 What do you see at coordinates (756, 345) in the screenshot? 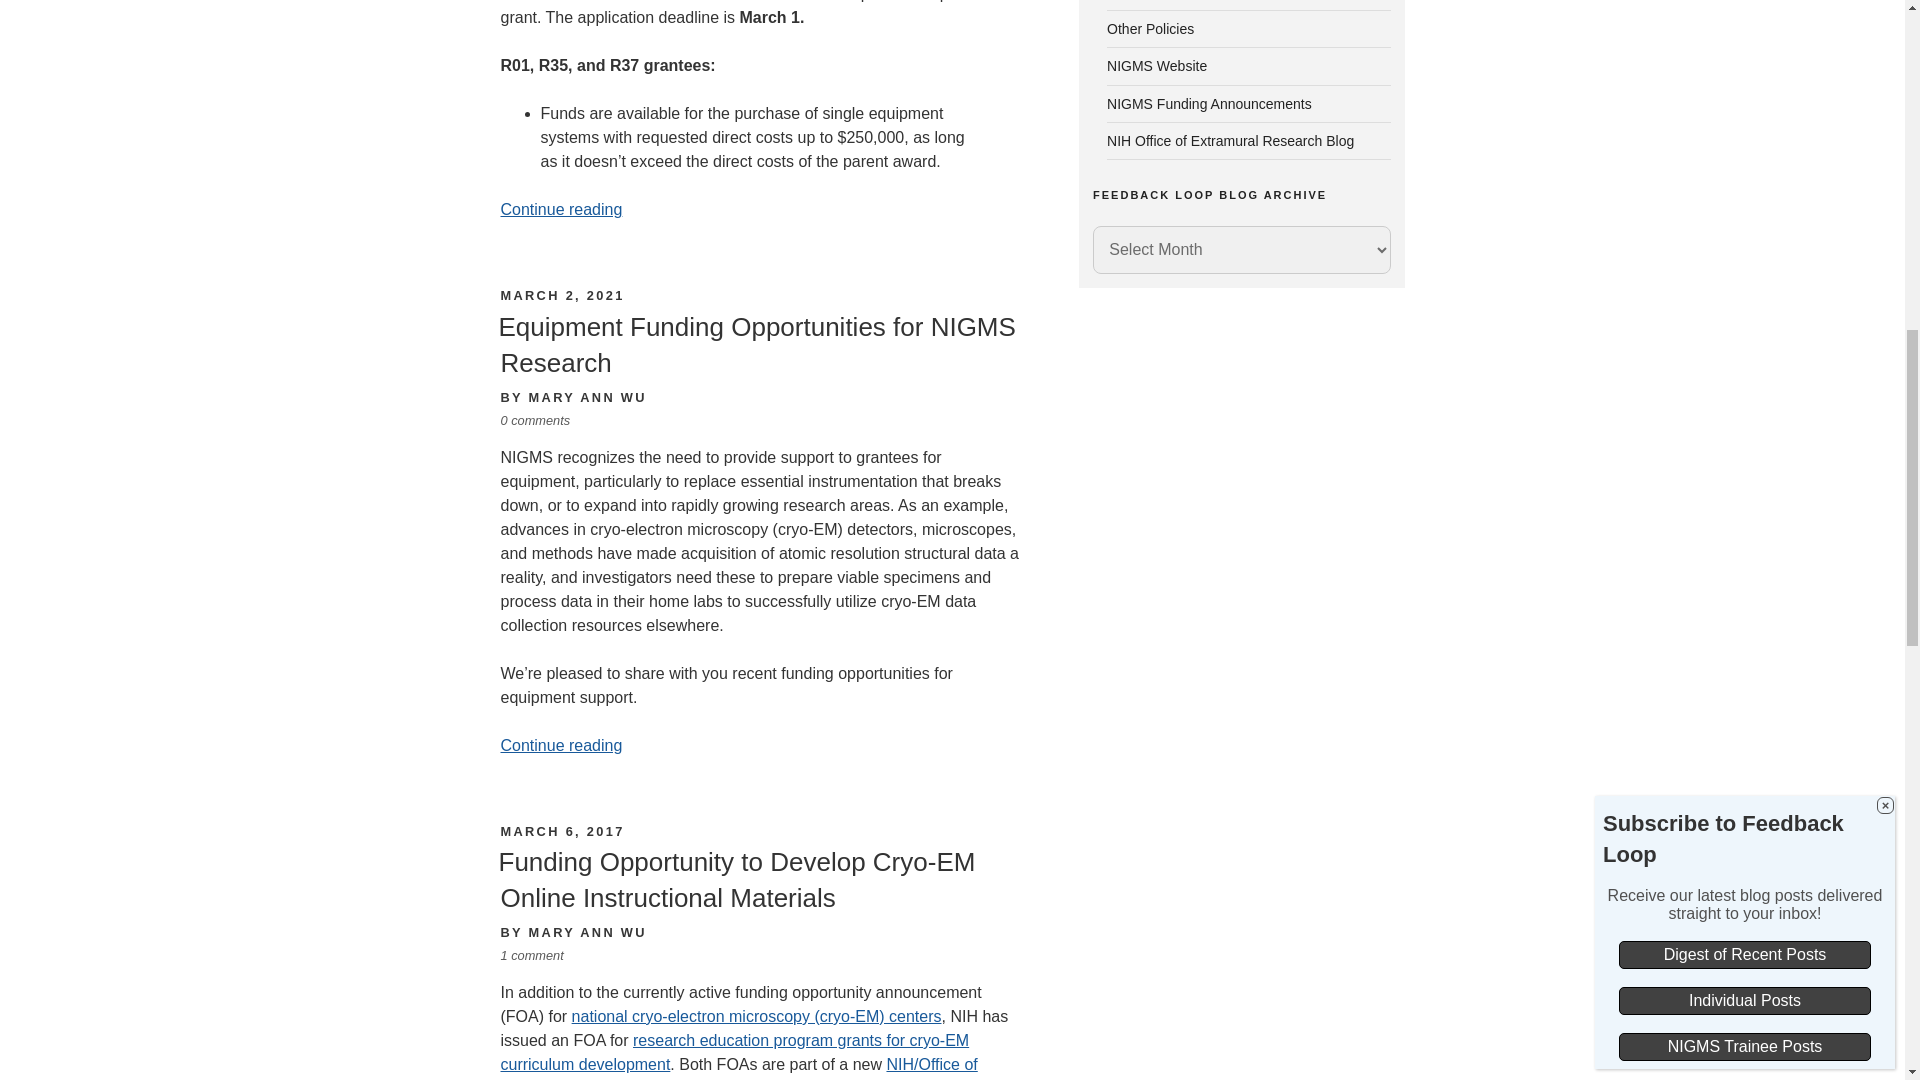
I see `Equipment Funding Opportunities for NIGMS Research` at bounding box center [756, 345].